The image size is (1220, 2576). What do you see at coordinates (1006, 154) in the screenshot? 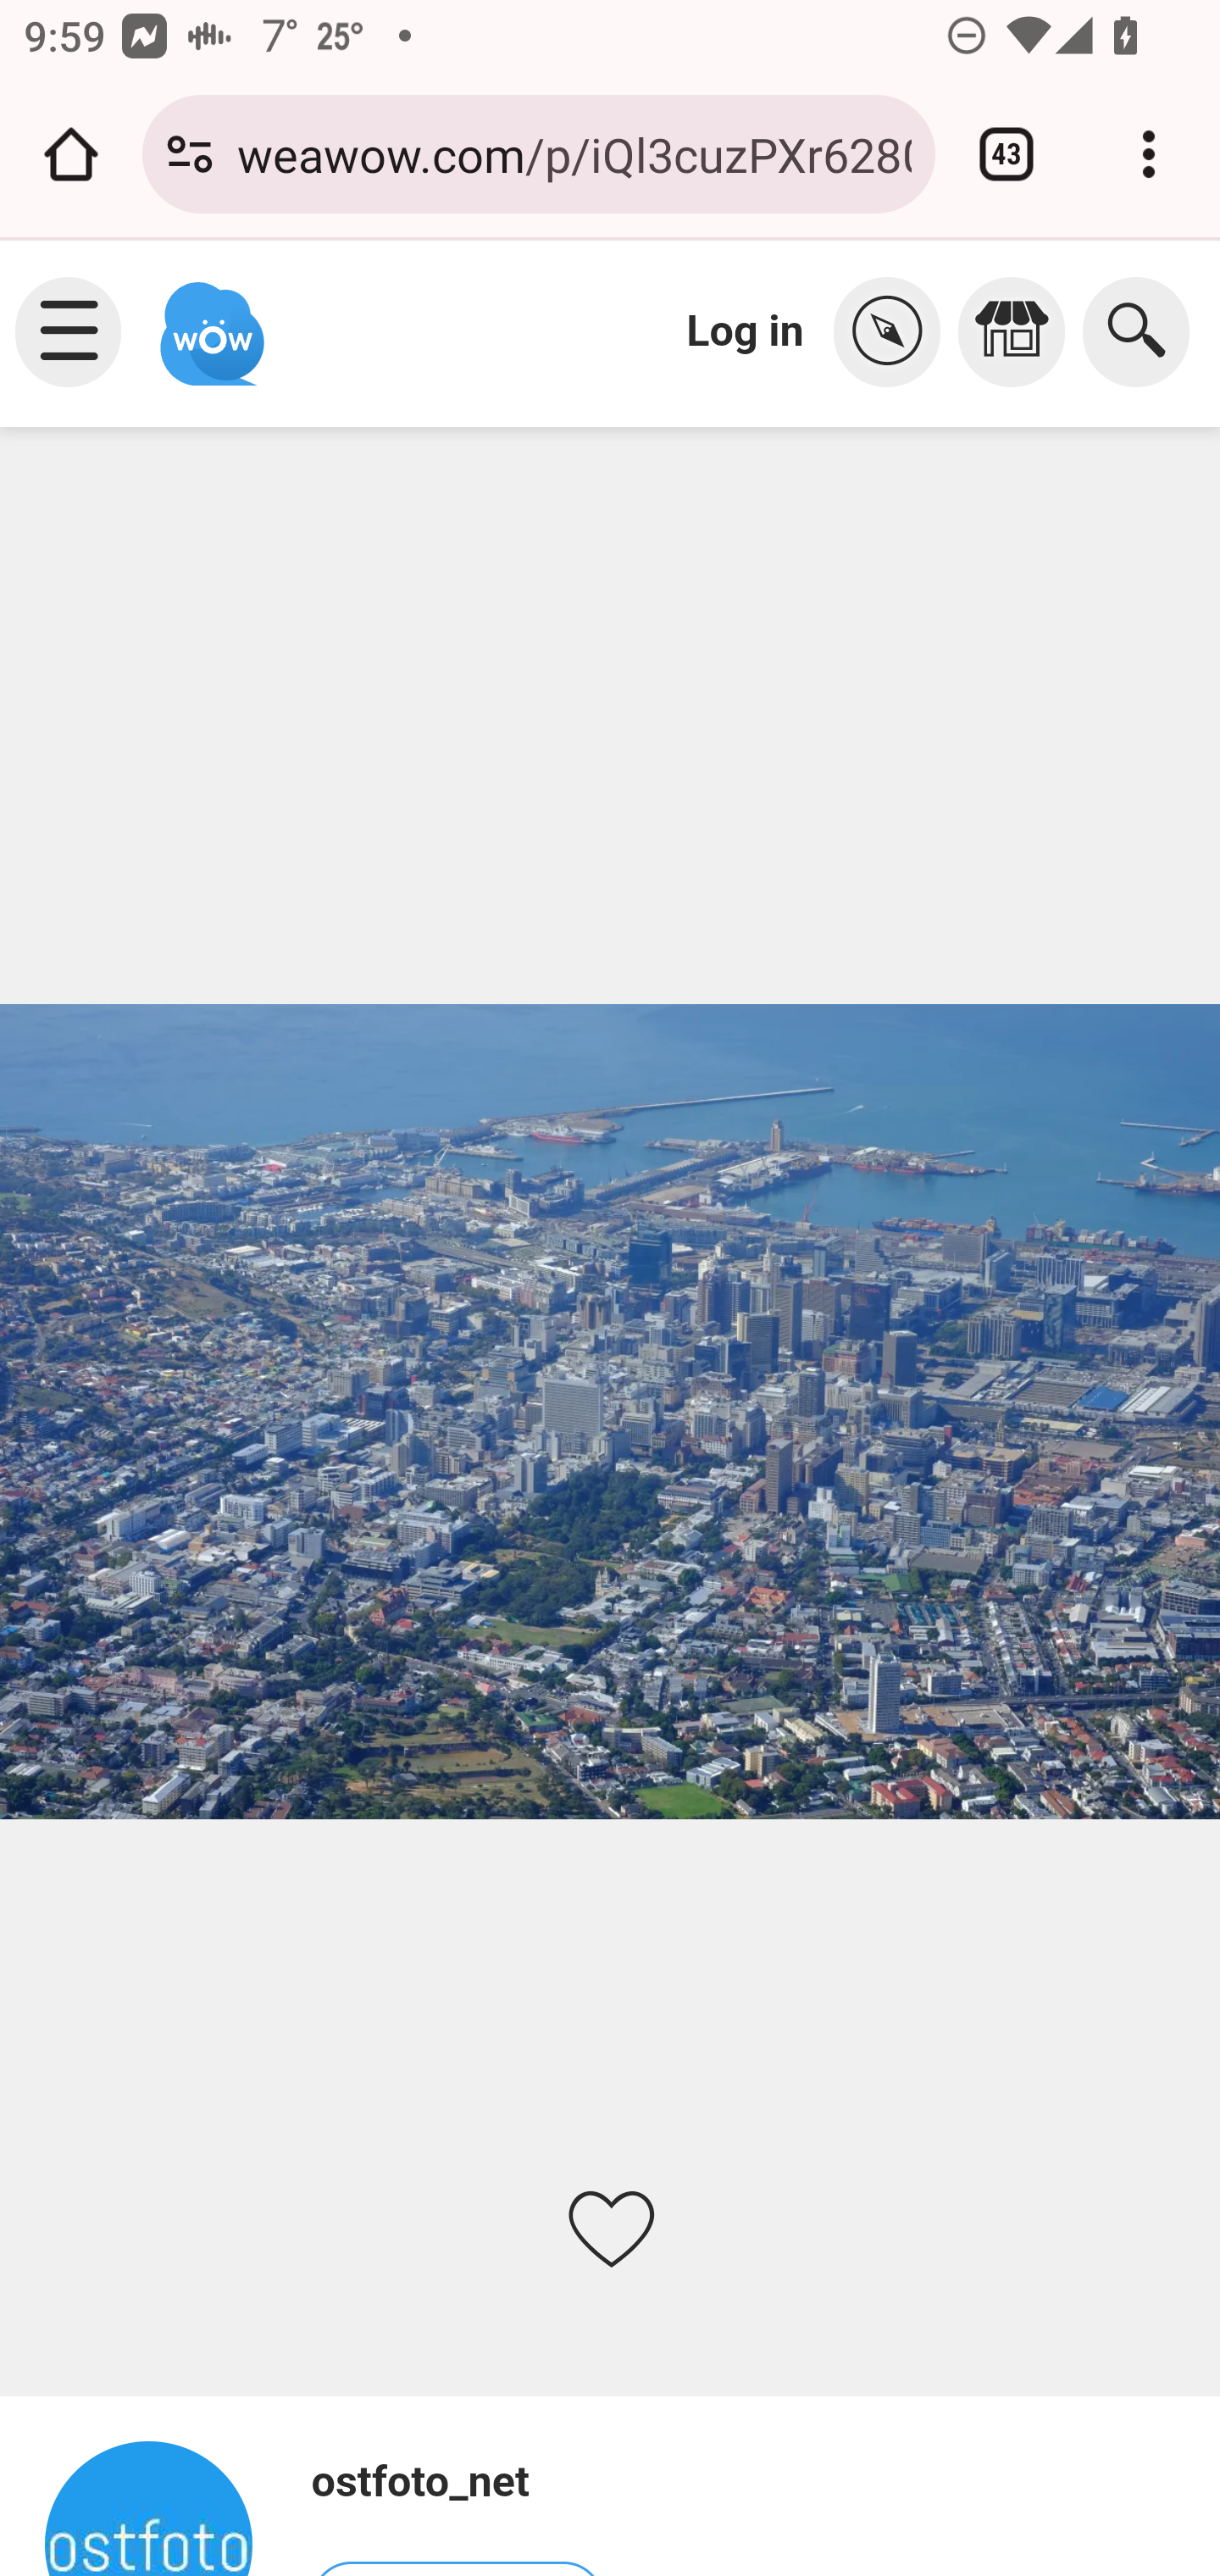
I see `Switch or close tabs` at bounding box center [1006, 154].